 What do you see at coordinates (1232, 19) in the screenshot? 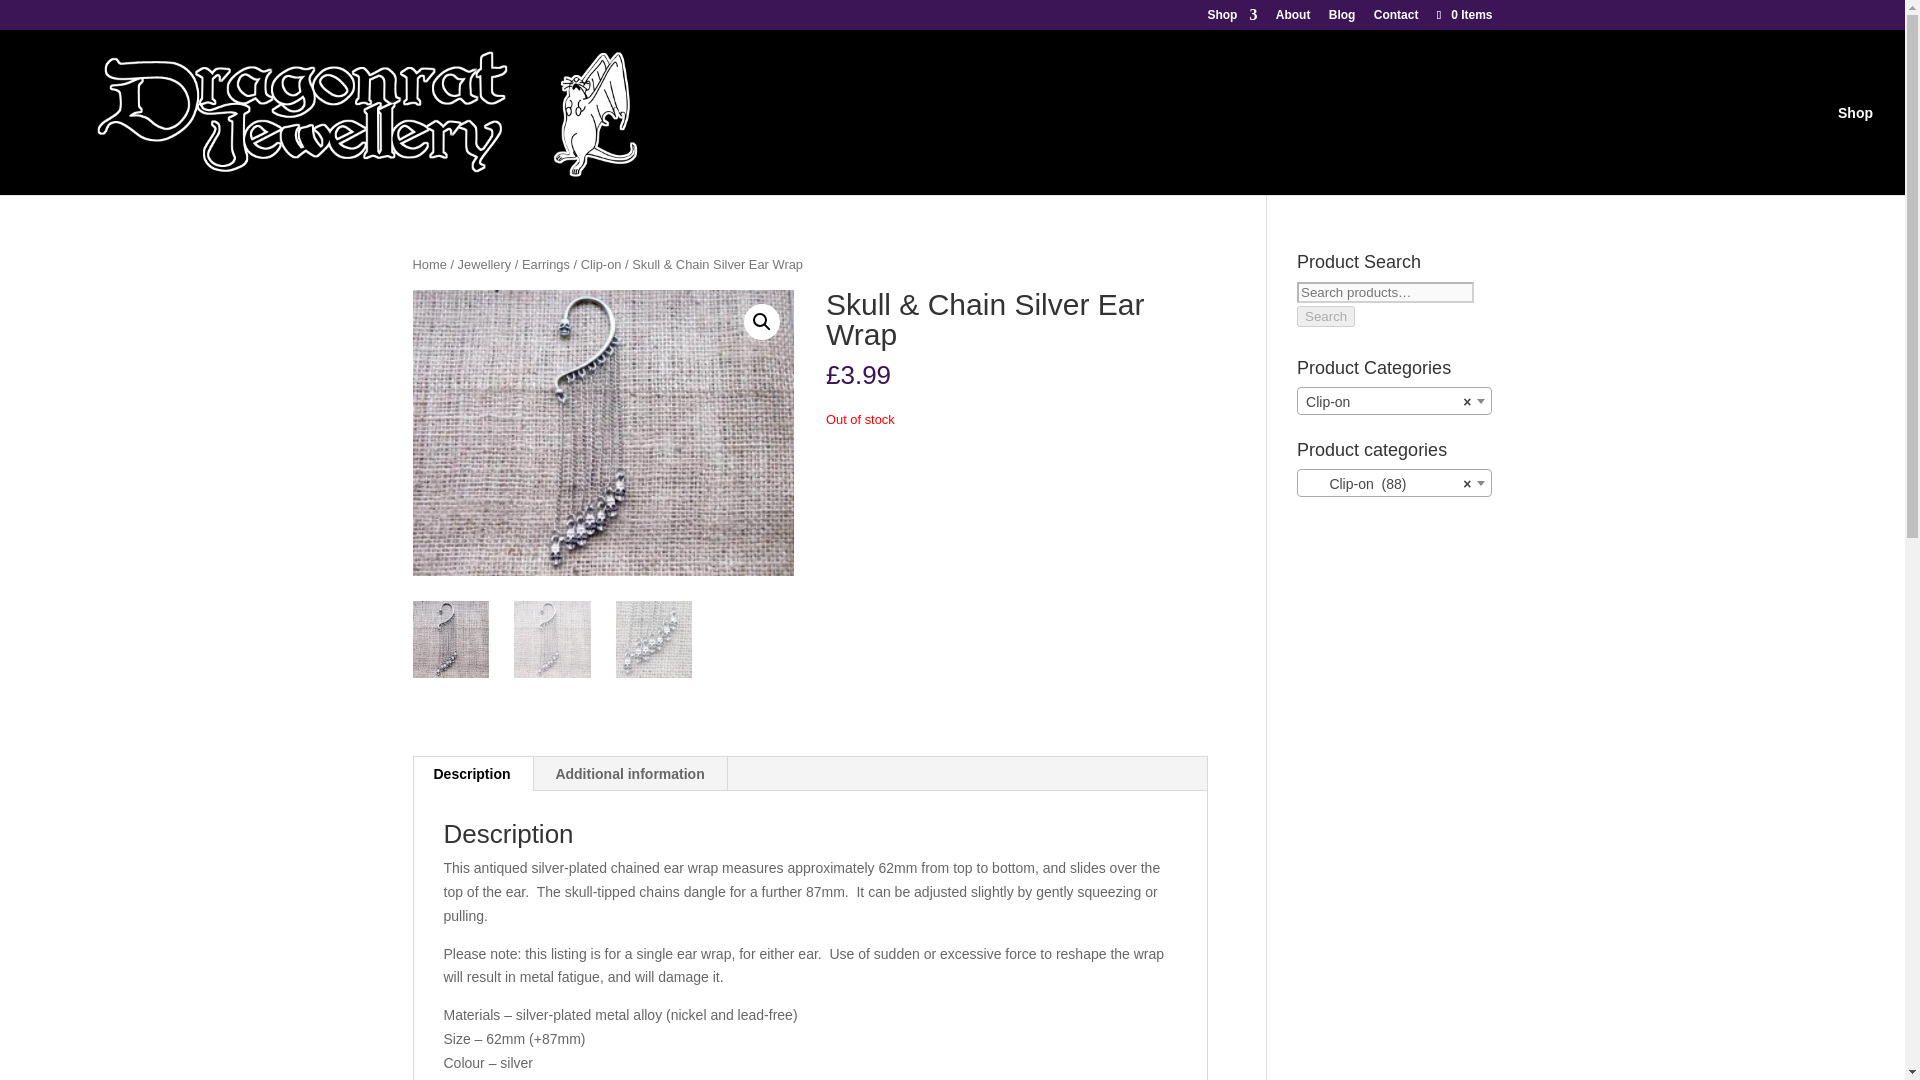
I see `Shop` at bounding box center [1232, 19].